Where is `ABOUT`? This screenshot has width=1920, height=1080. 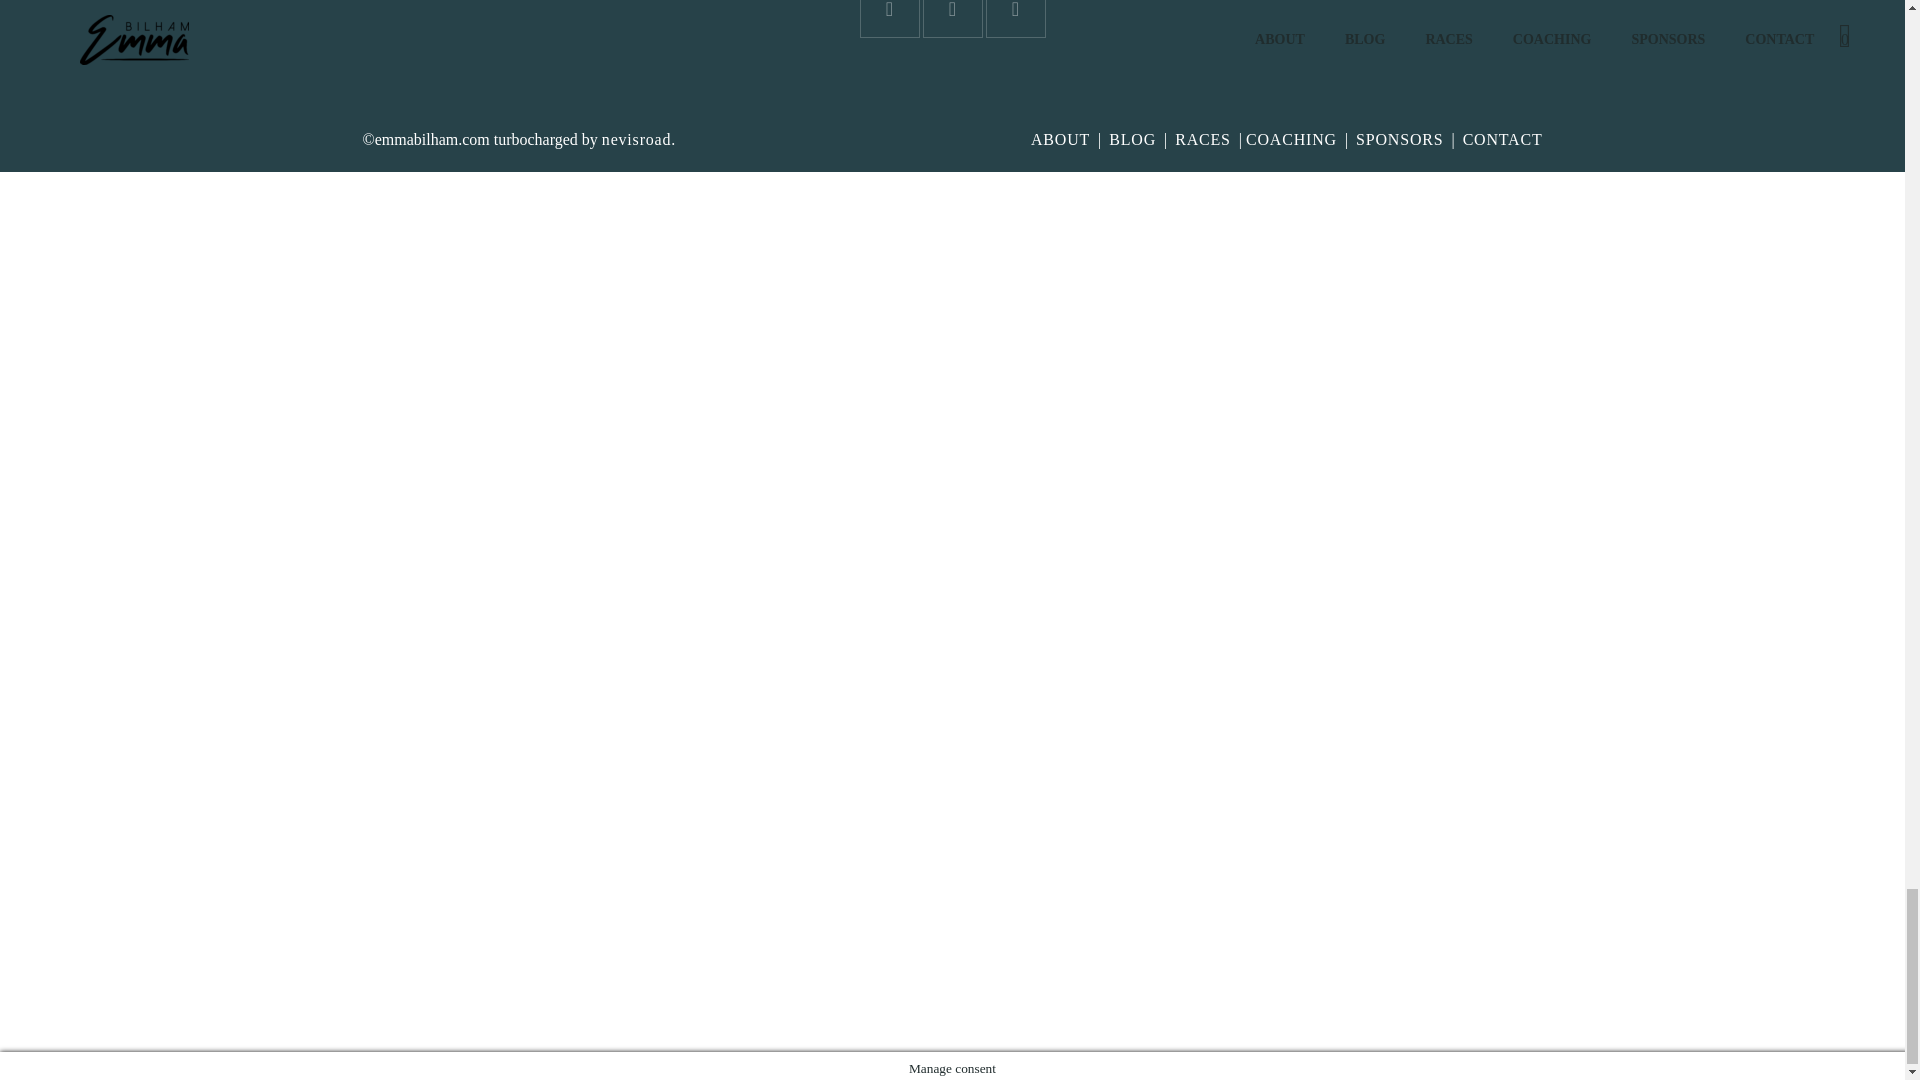 ABOUT is located at coordinates (1060, 138).